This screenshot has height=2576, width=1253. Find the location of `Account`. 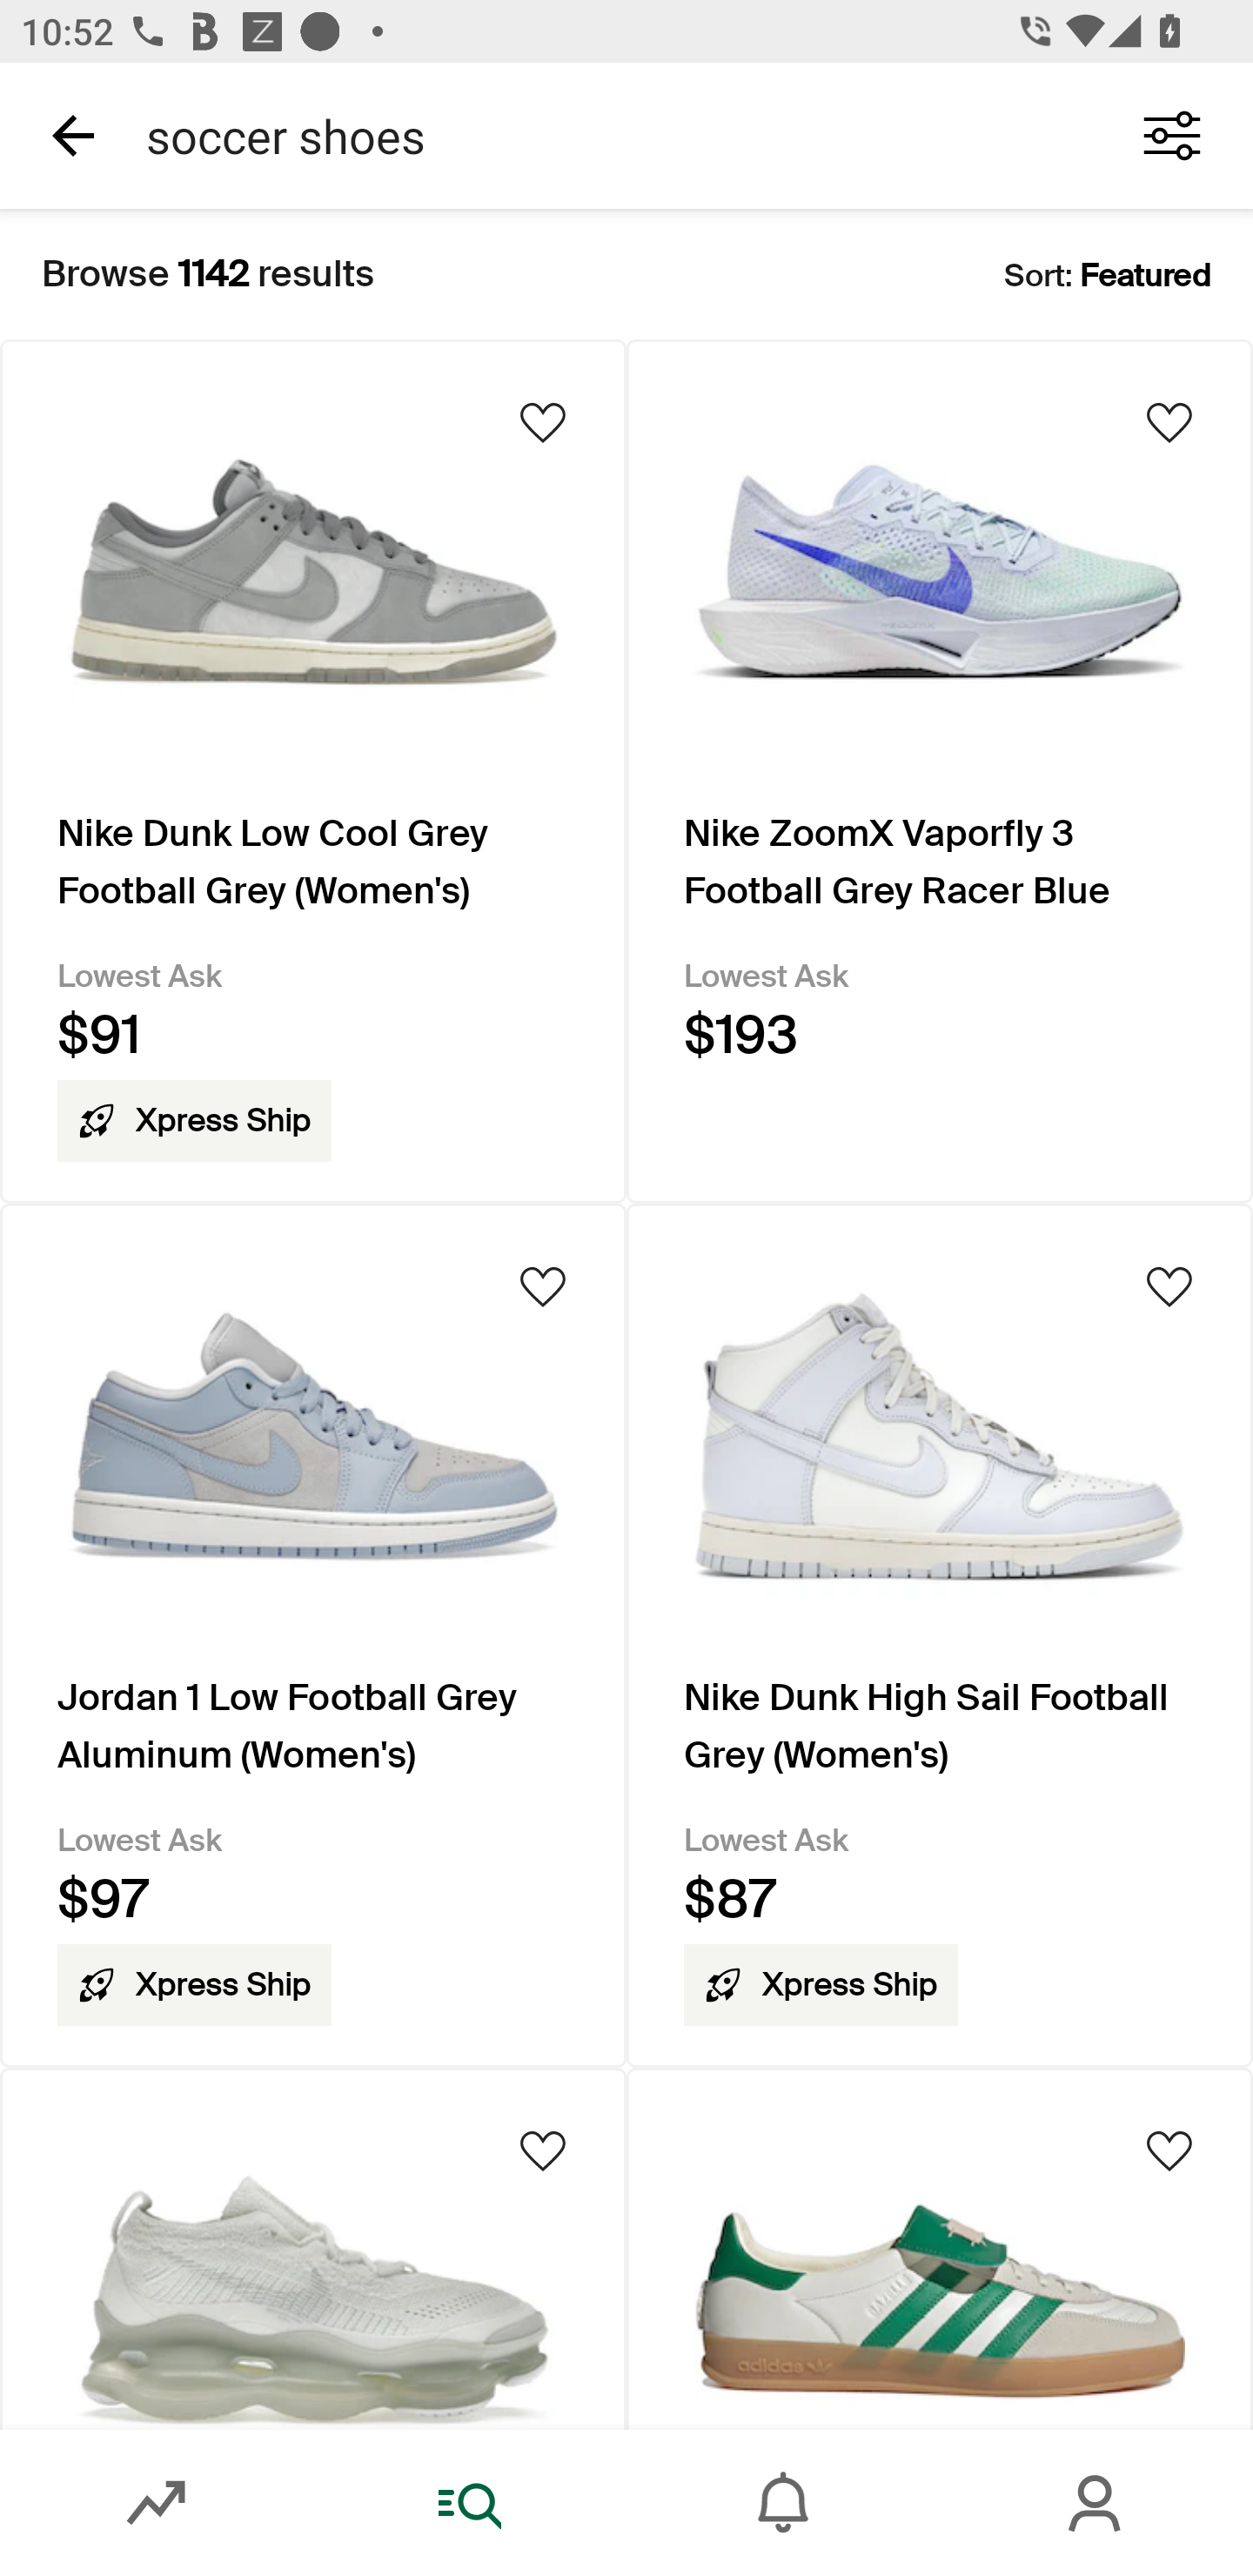

Account is located at coordinates (1096, 2503).